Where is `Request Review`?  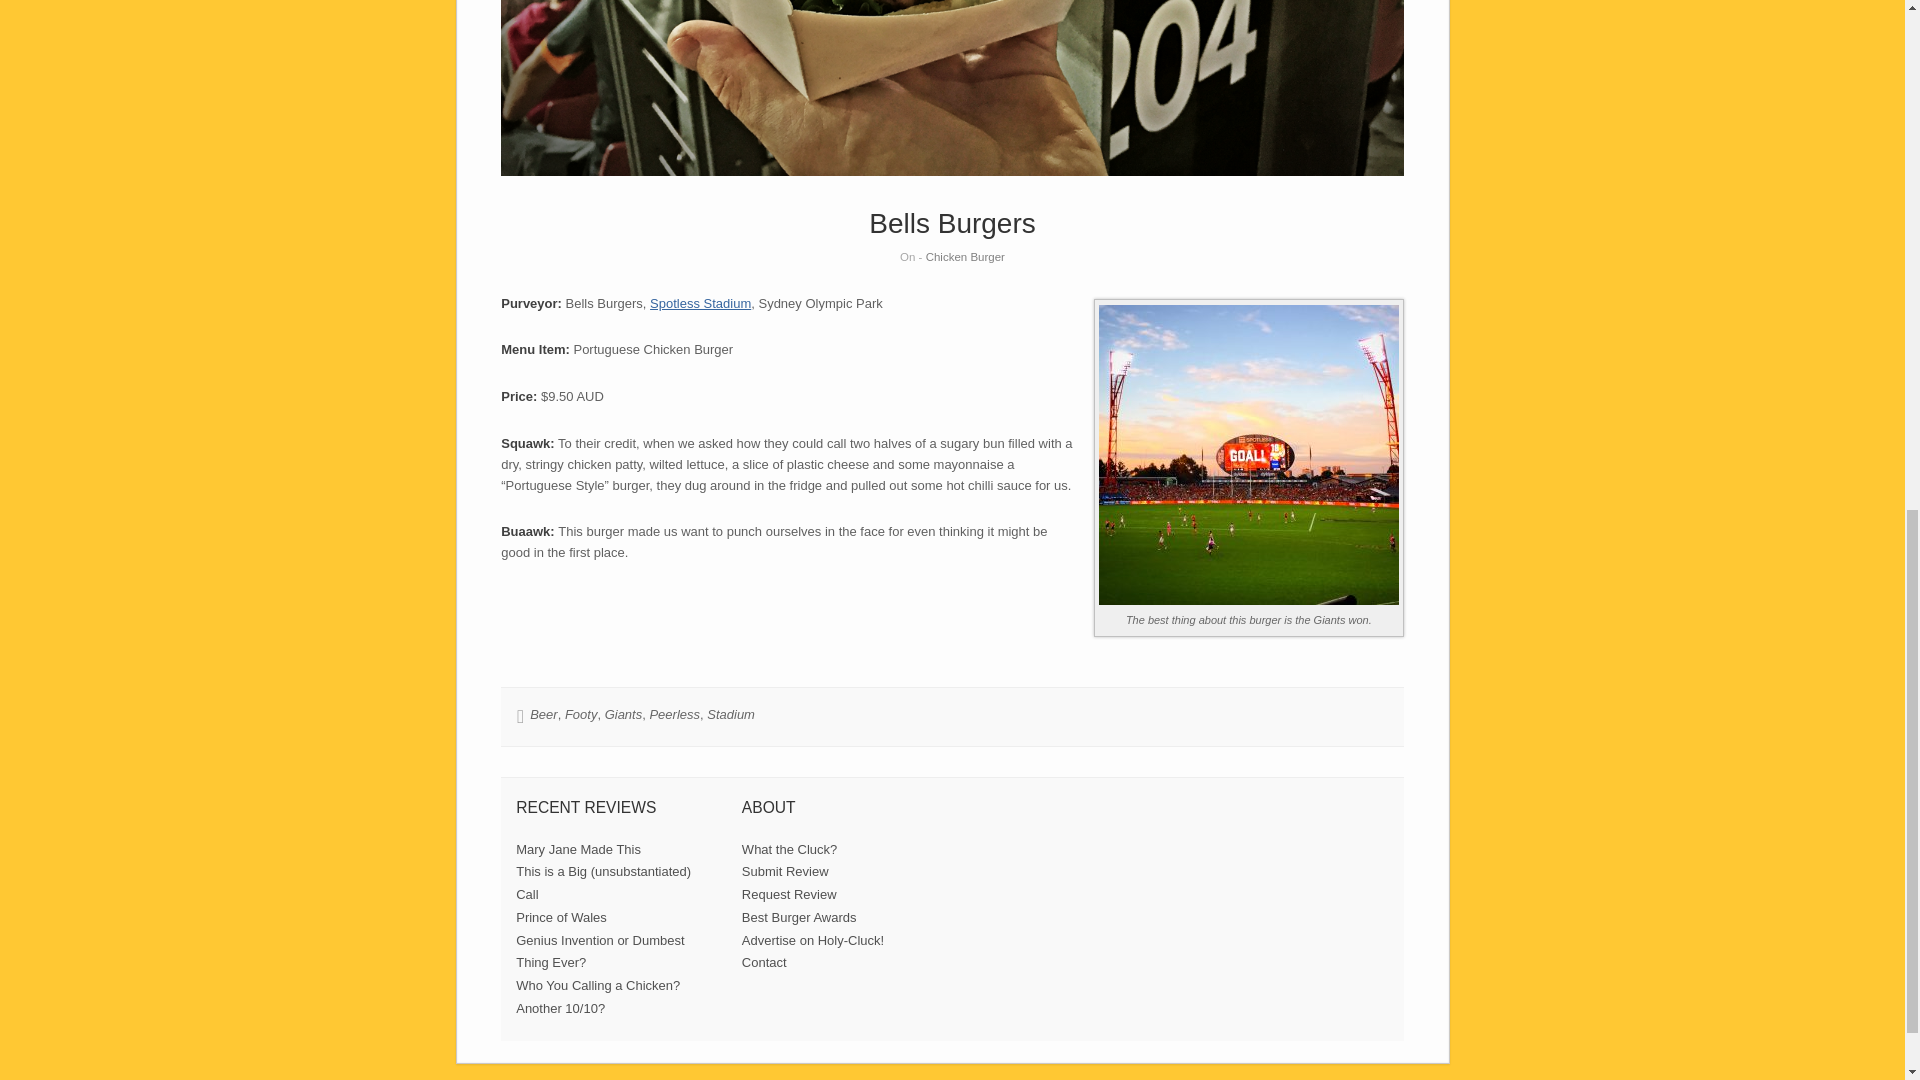
Request Review is located at coordinates (789, 894).